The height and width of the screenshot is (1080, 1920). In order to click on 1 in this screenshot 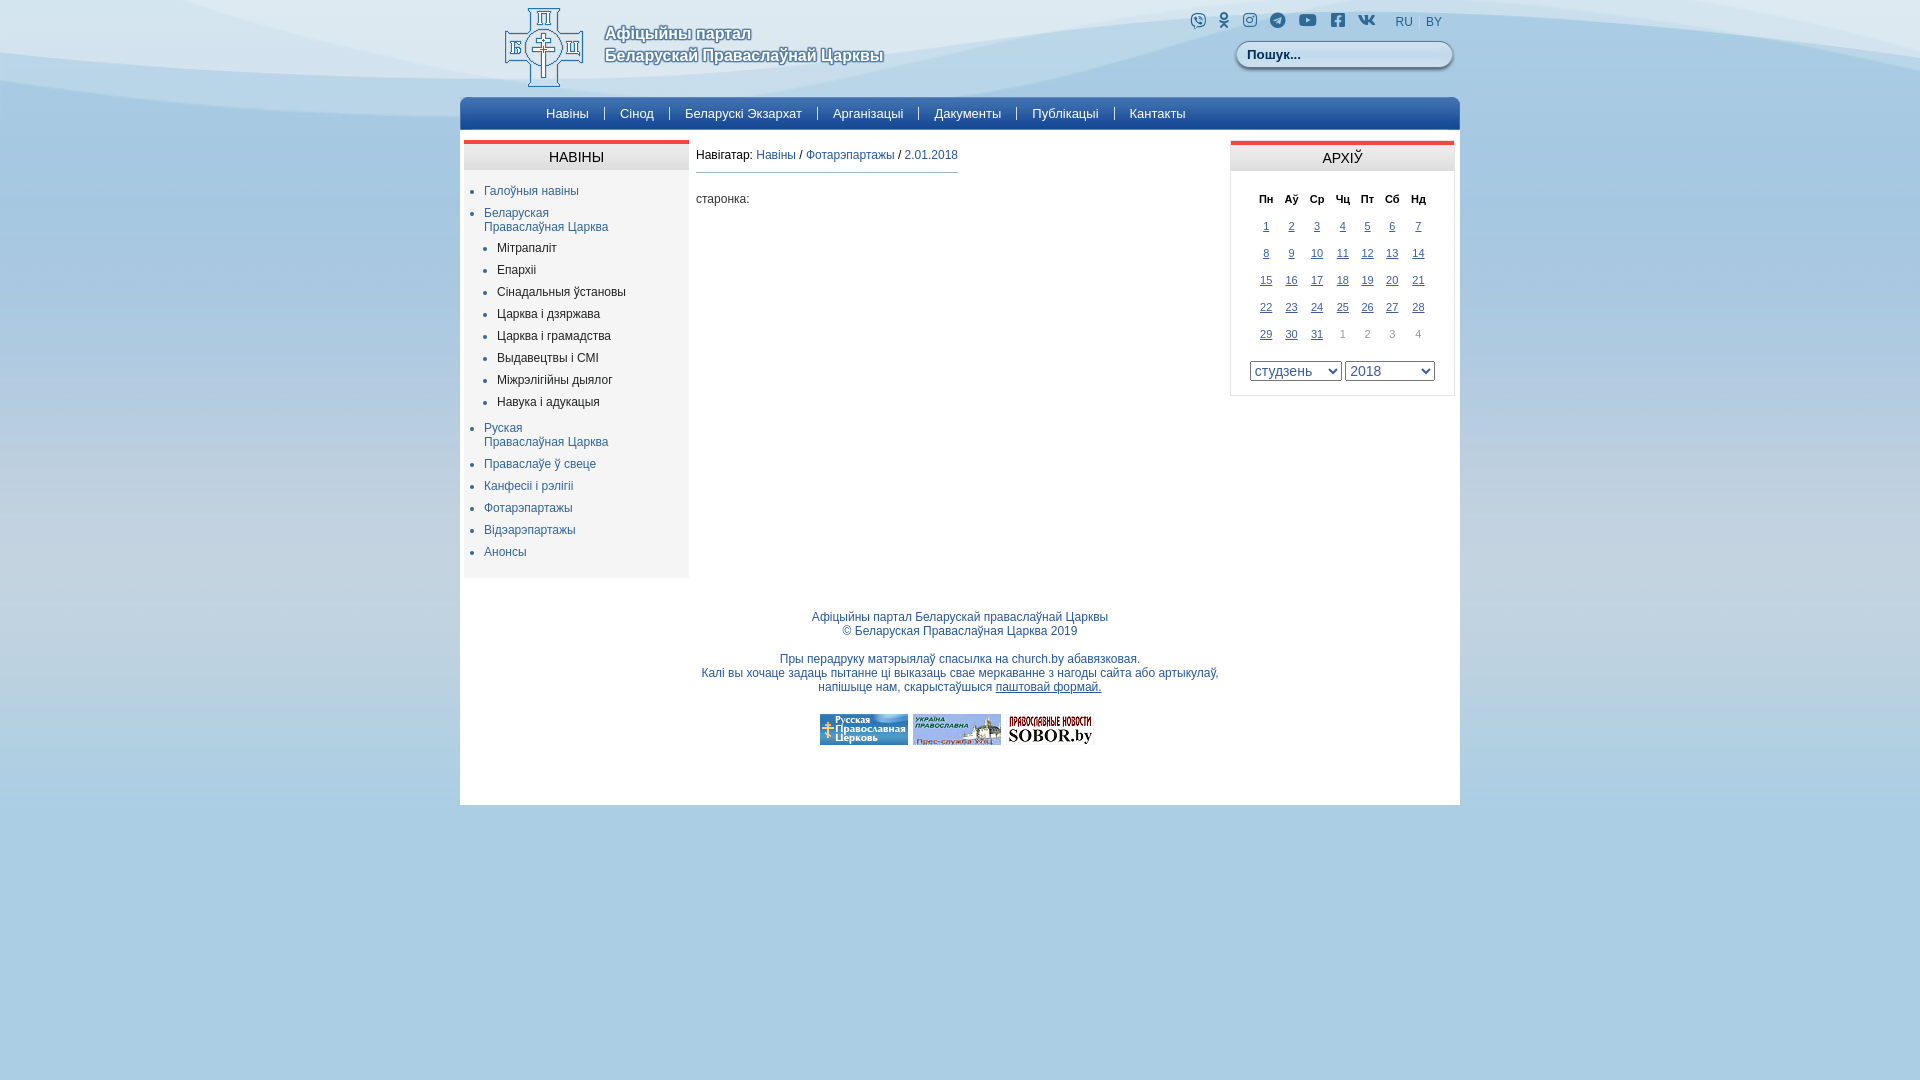, I will do `click(1266, 226)`.